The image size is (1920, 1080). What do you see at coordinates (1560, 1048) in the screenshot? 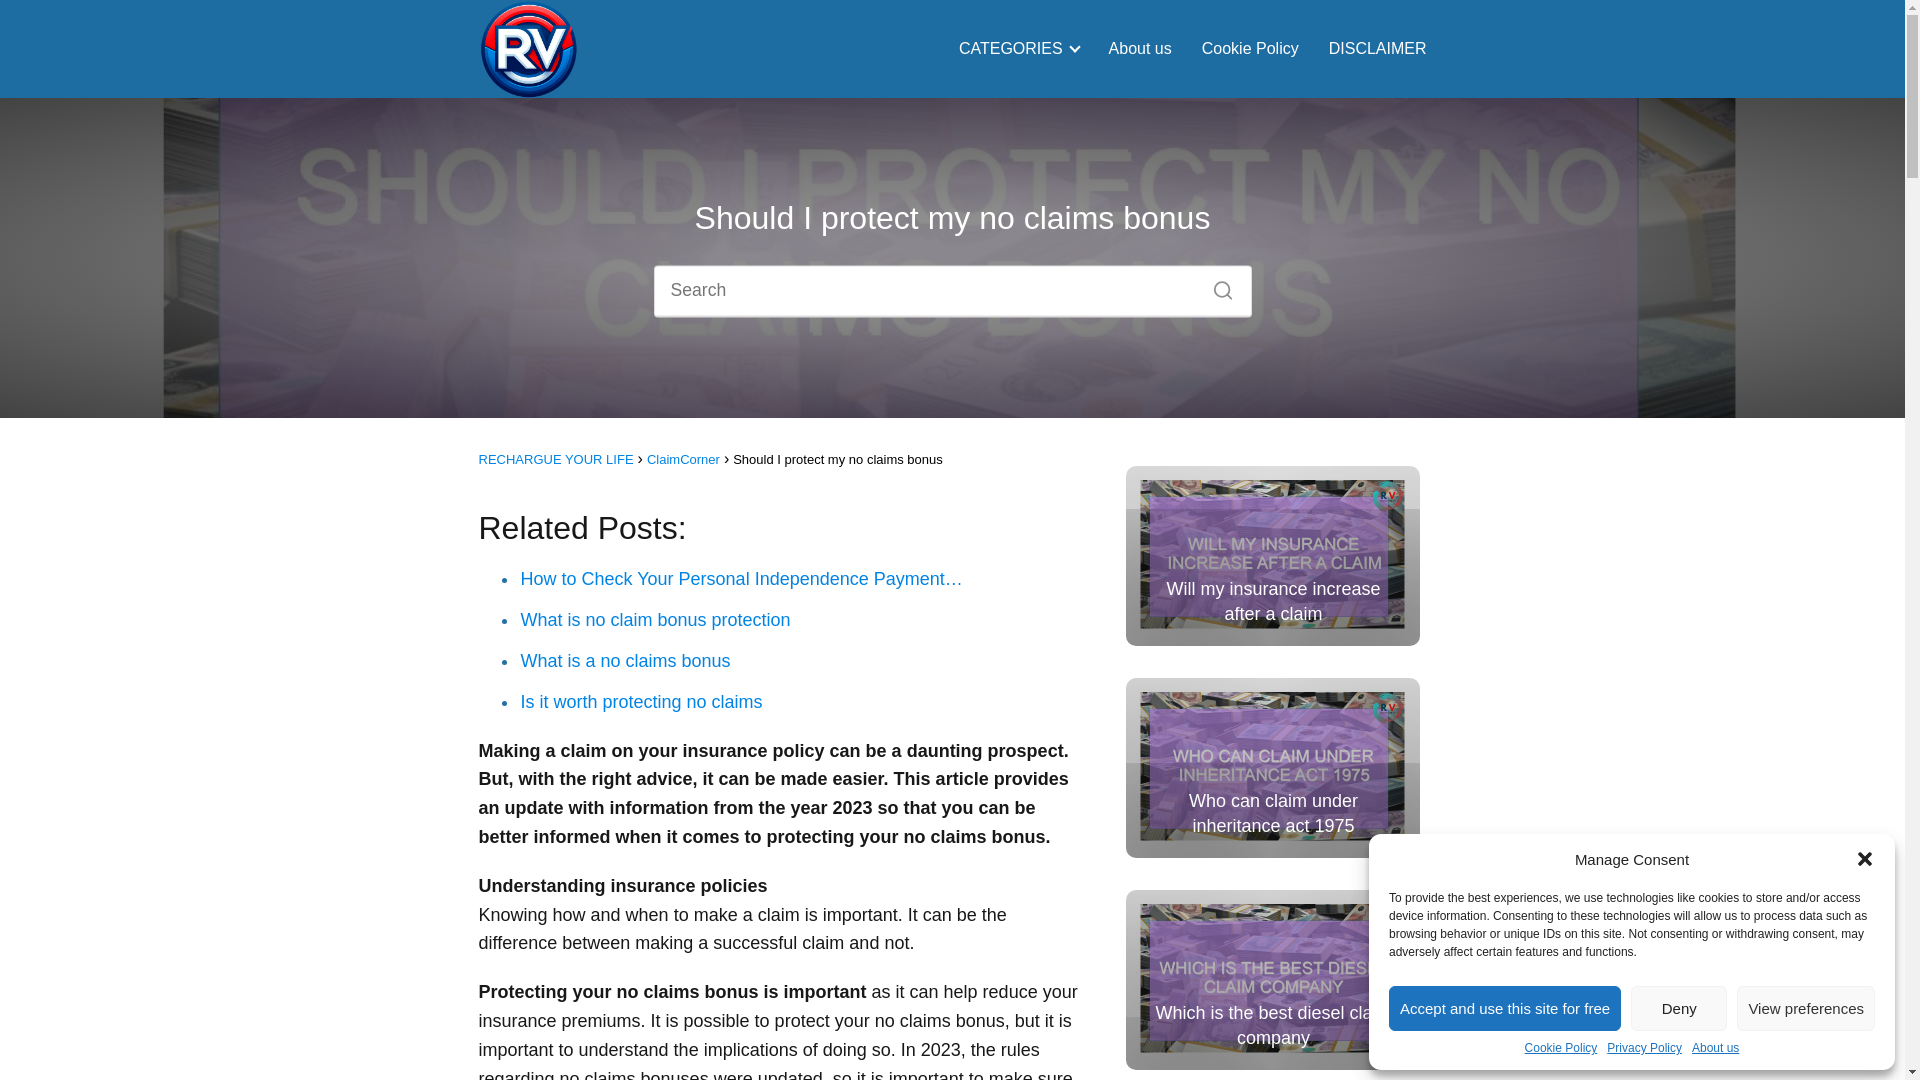
I see `Cookie Policy` at bounding box center [1560, 1048].